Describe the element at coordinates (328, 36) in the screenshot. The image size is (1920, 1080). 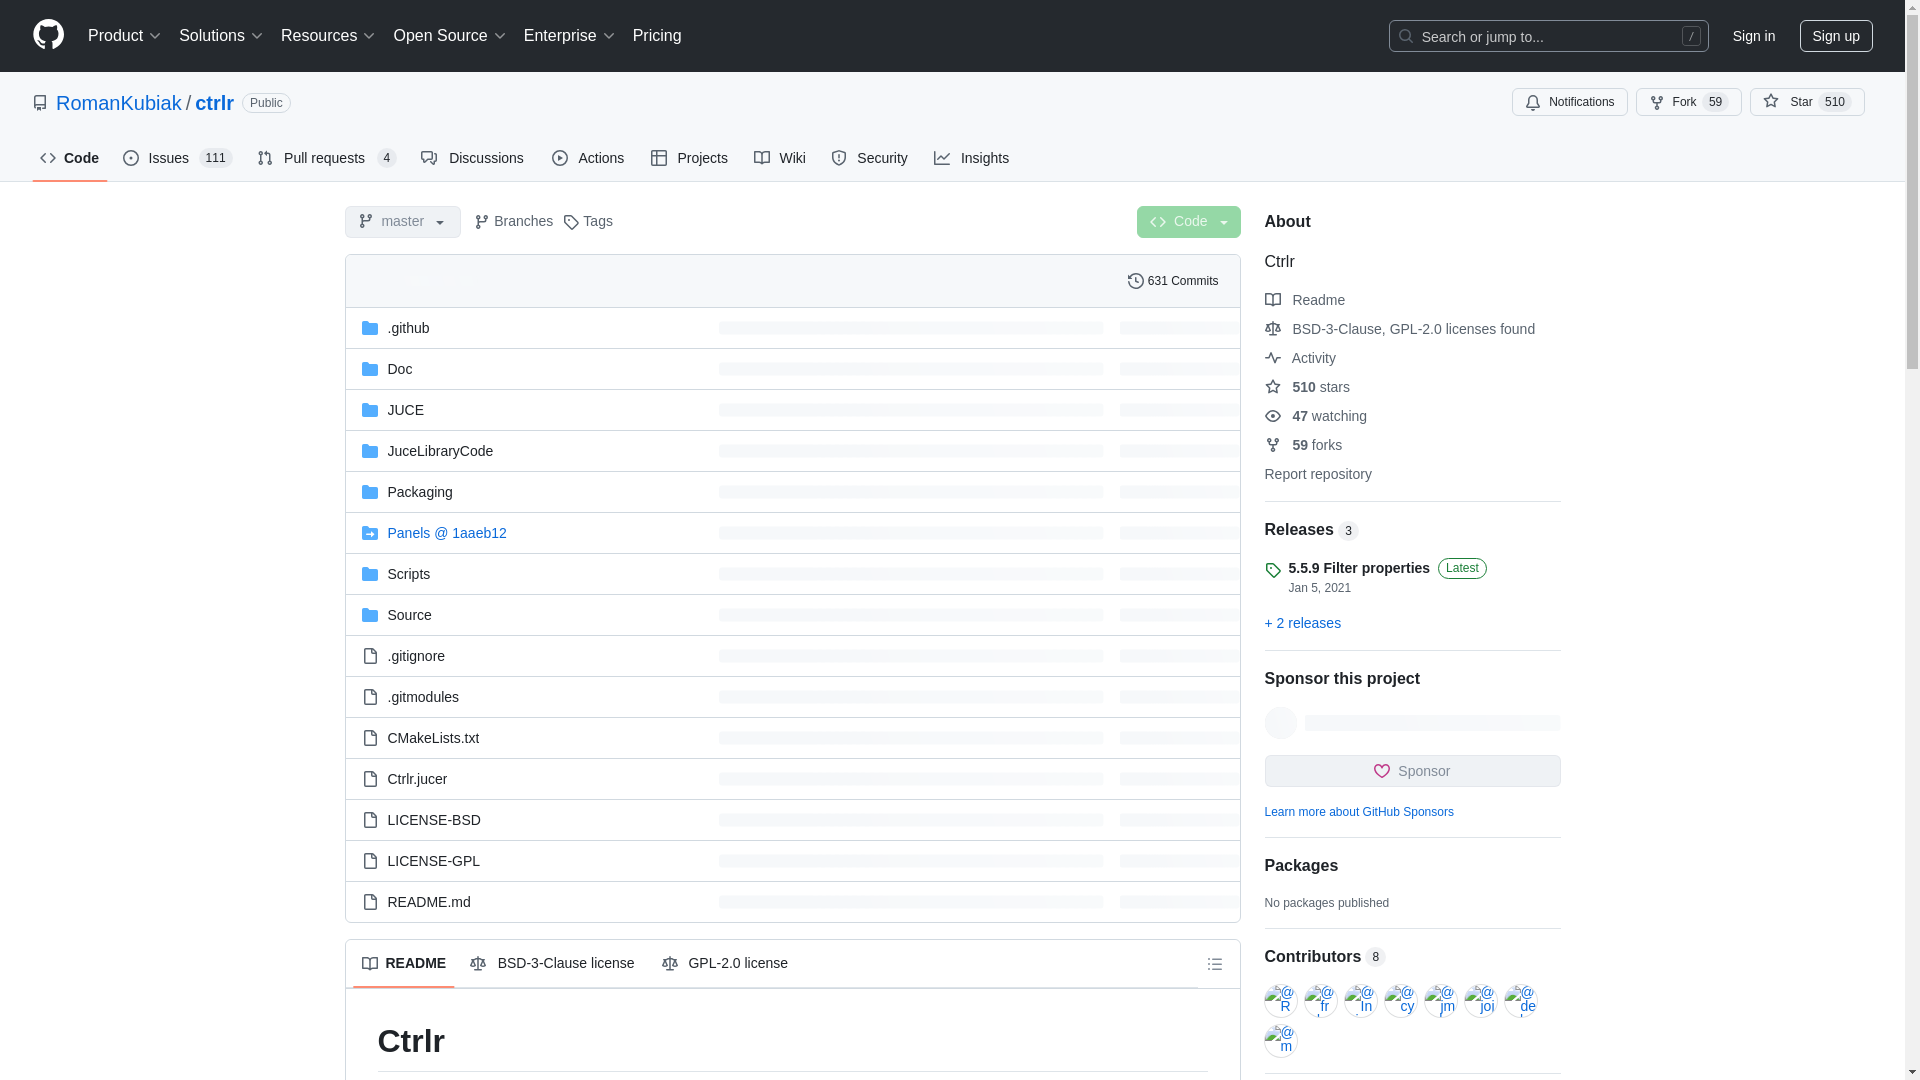
I see `Resources` at that location.